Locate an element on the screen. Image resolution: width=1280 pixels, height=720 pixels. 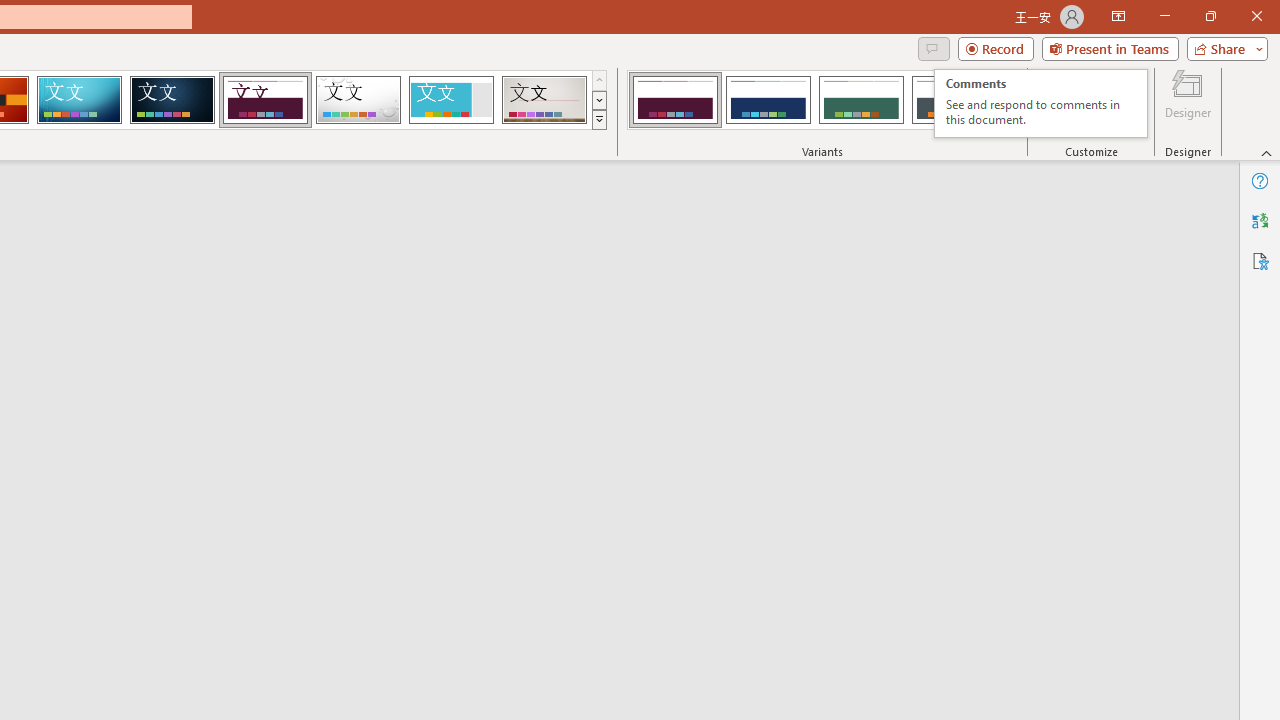
Themes is located at coordinates (674, 100).